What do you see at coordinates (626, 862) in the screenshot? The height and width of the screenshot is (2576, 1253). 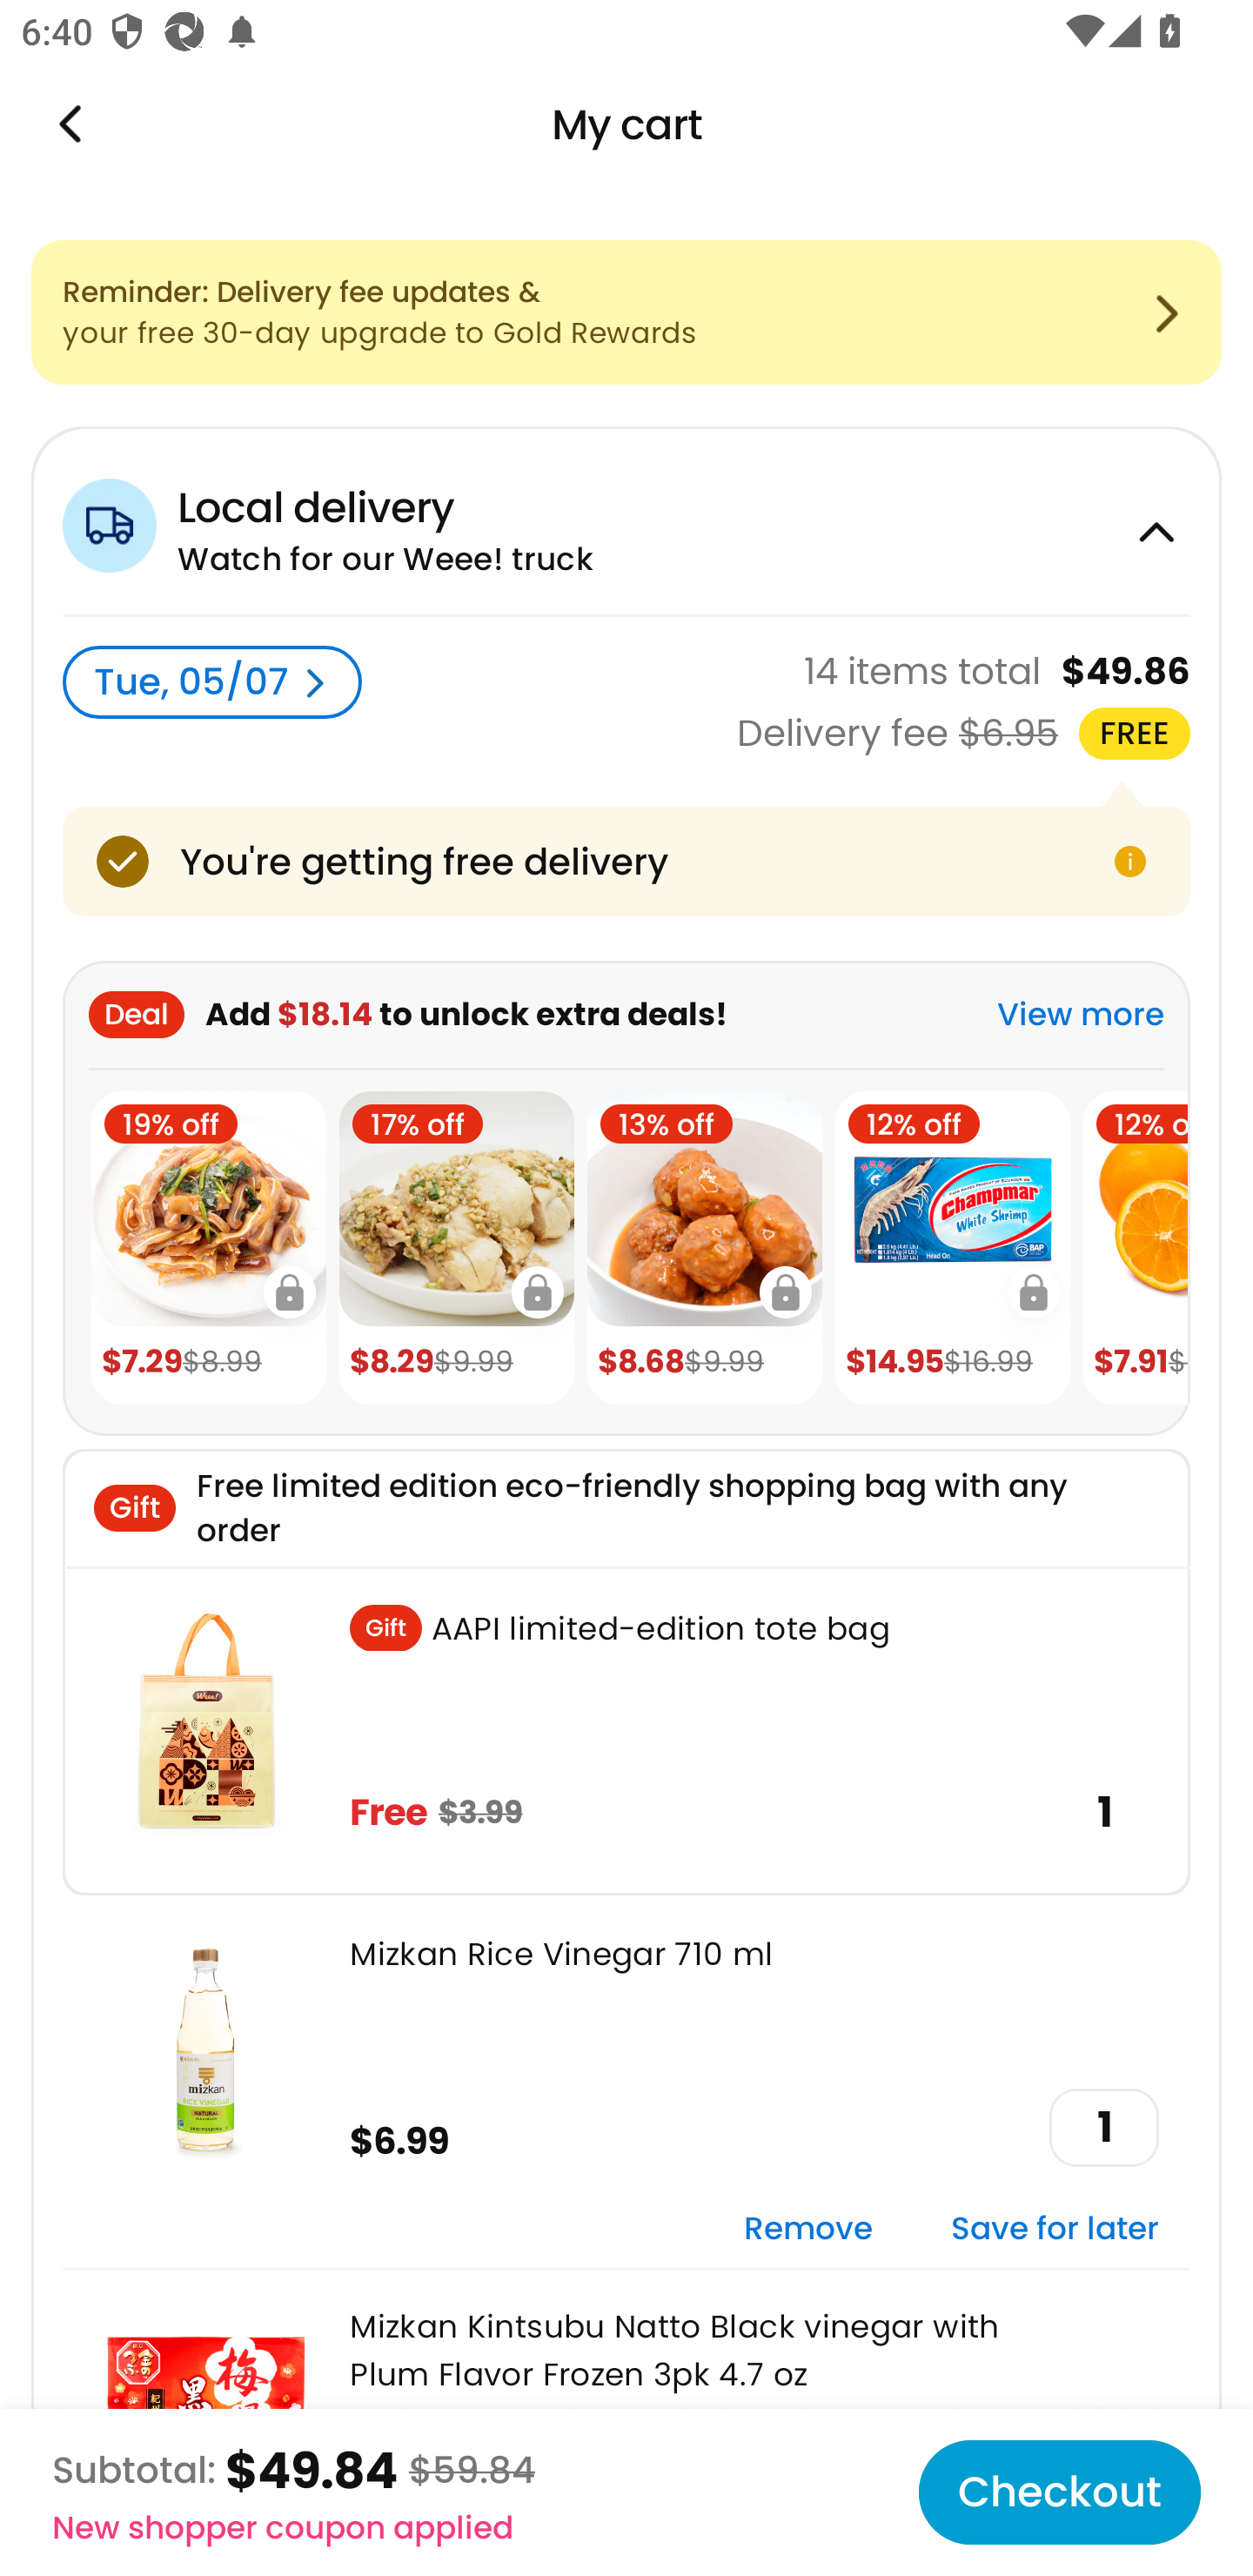 I see `You're getting free delivery` at bounding box center [626, 862].